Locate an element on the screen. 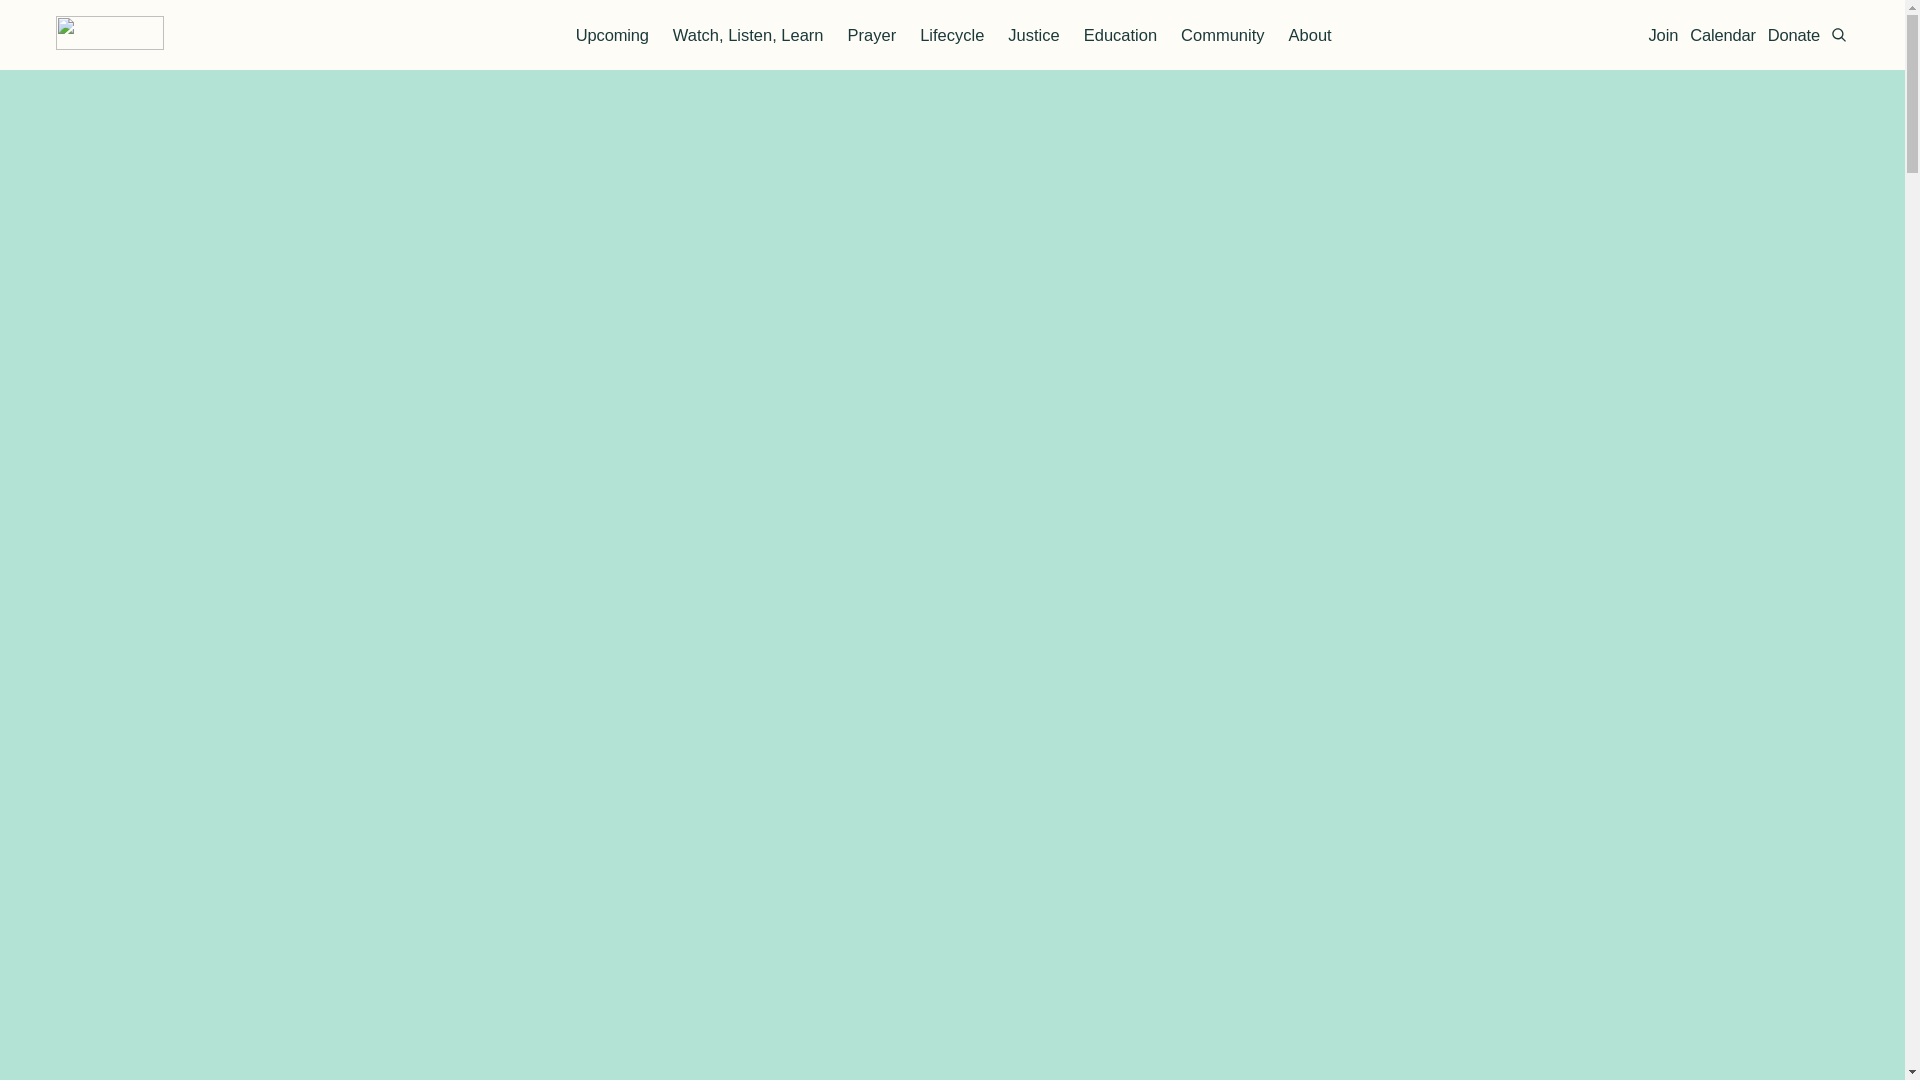  Education is located at coordinates (1120, 36).